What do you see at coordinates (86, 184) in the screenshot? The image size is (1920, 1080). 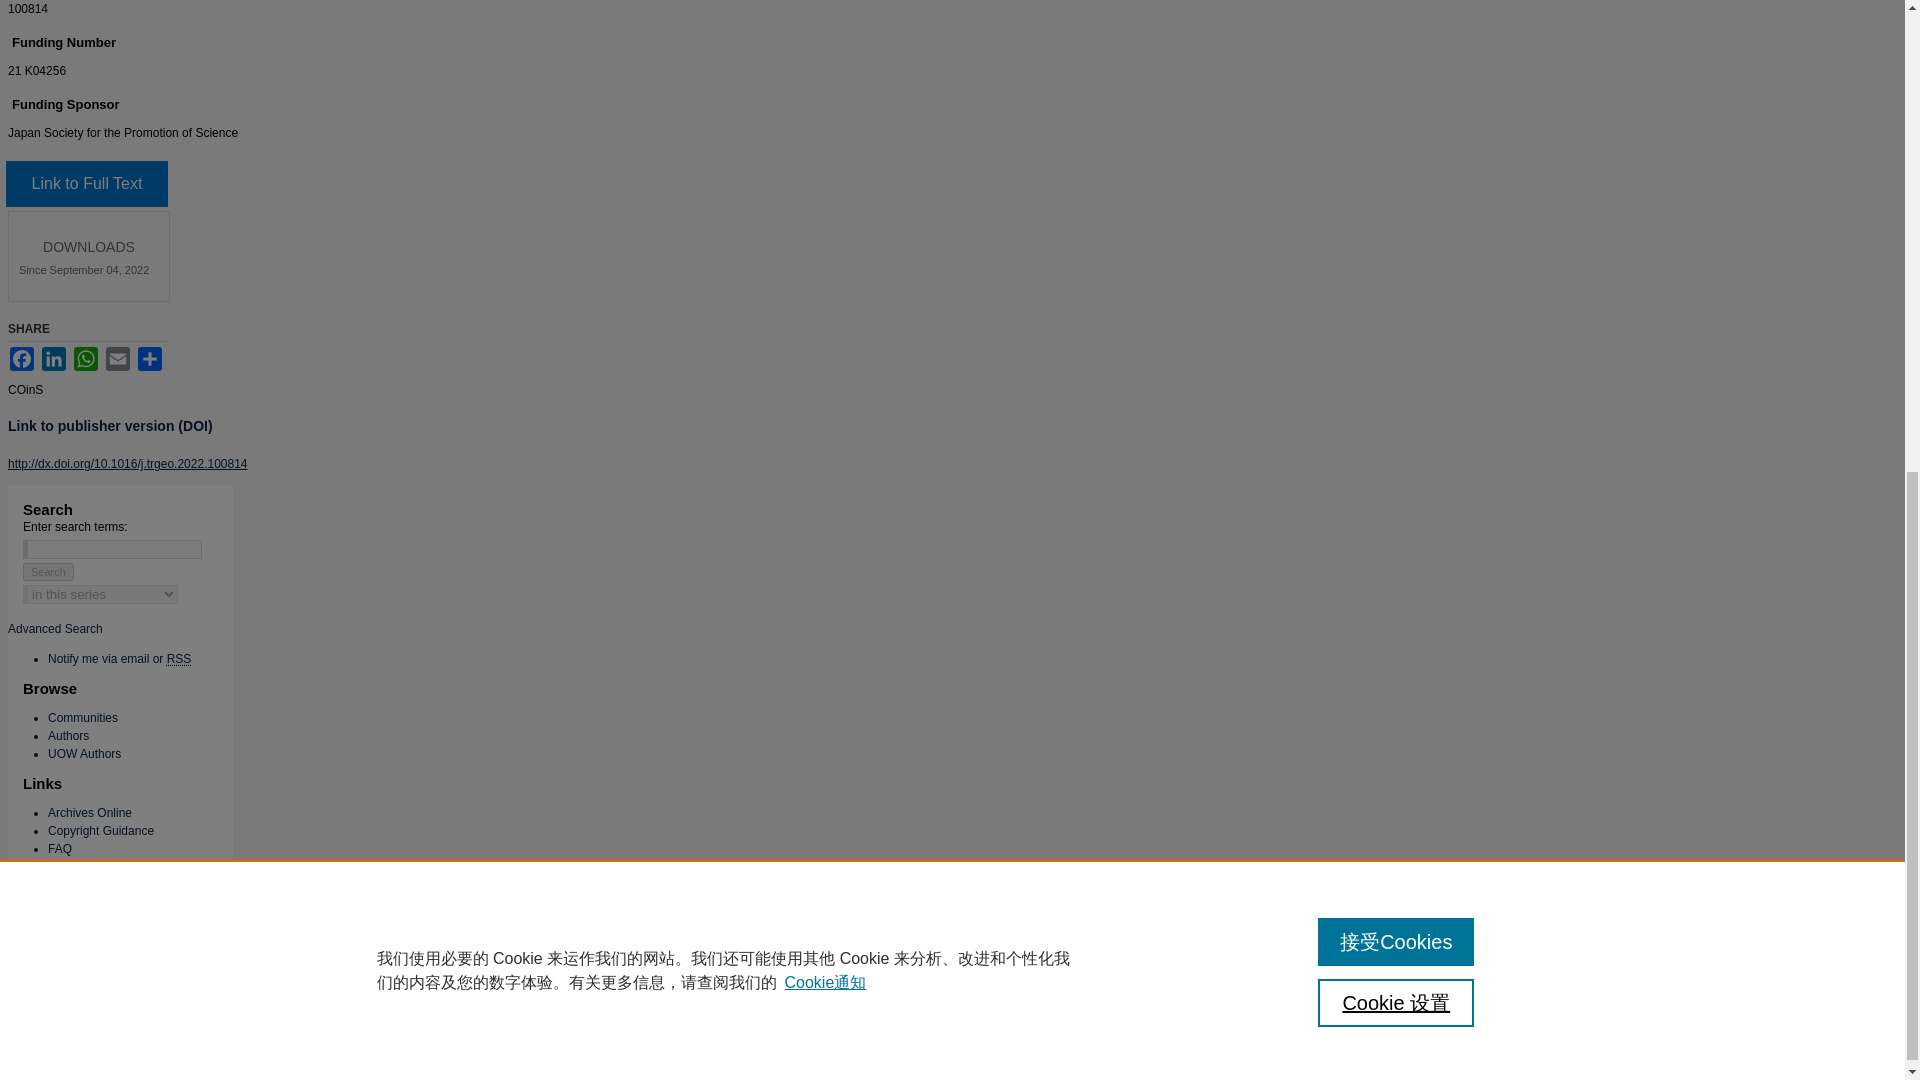 I see `Link to Full Text` at bounding box center [86, 184].